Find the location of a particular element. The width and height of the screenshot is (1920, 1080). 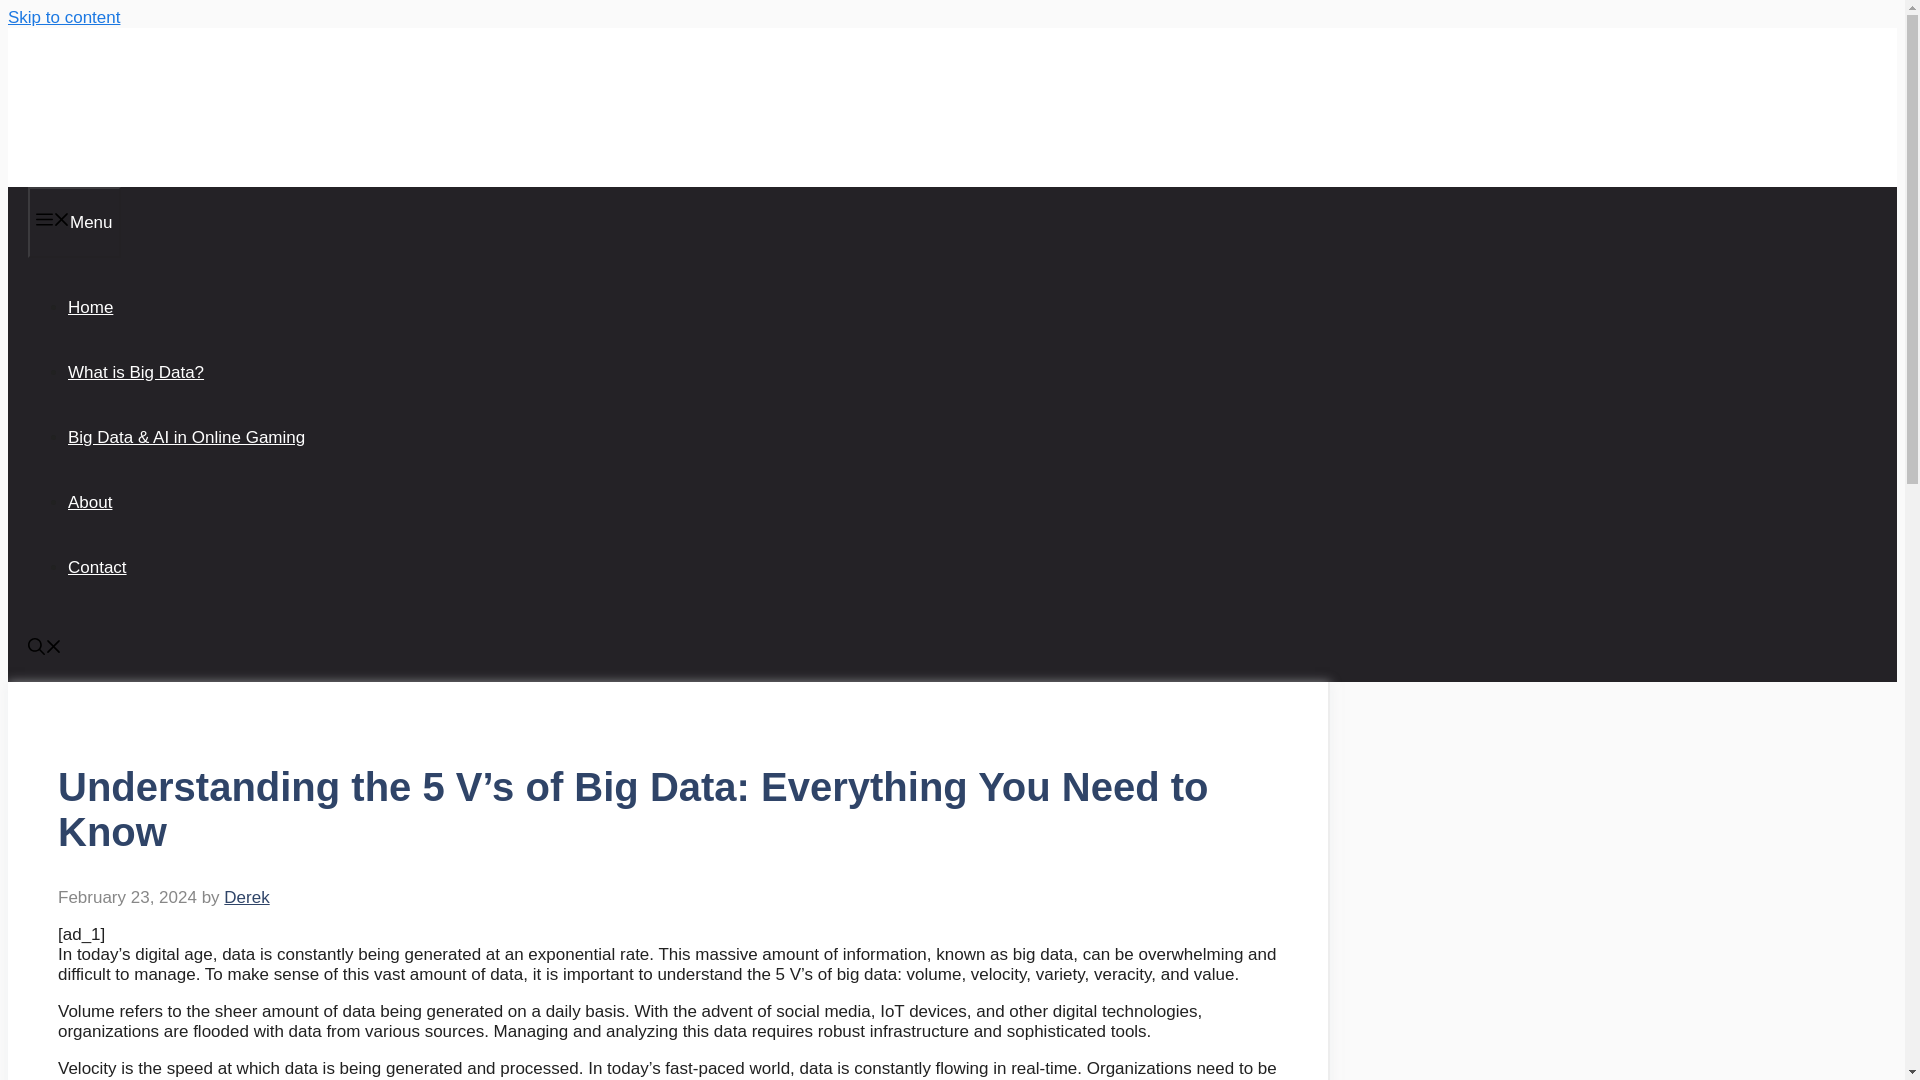

Byte-project.eu is located at coordinates (132, 106).